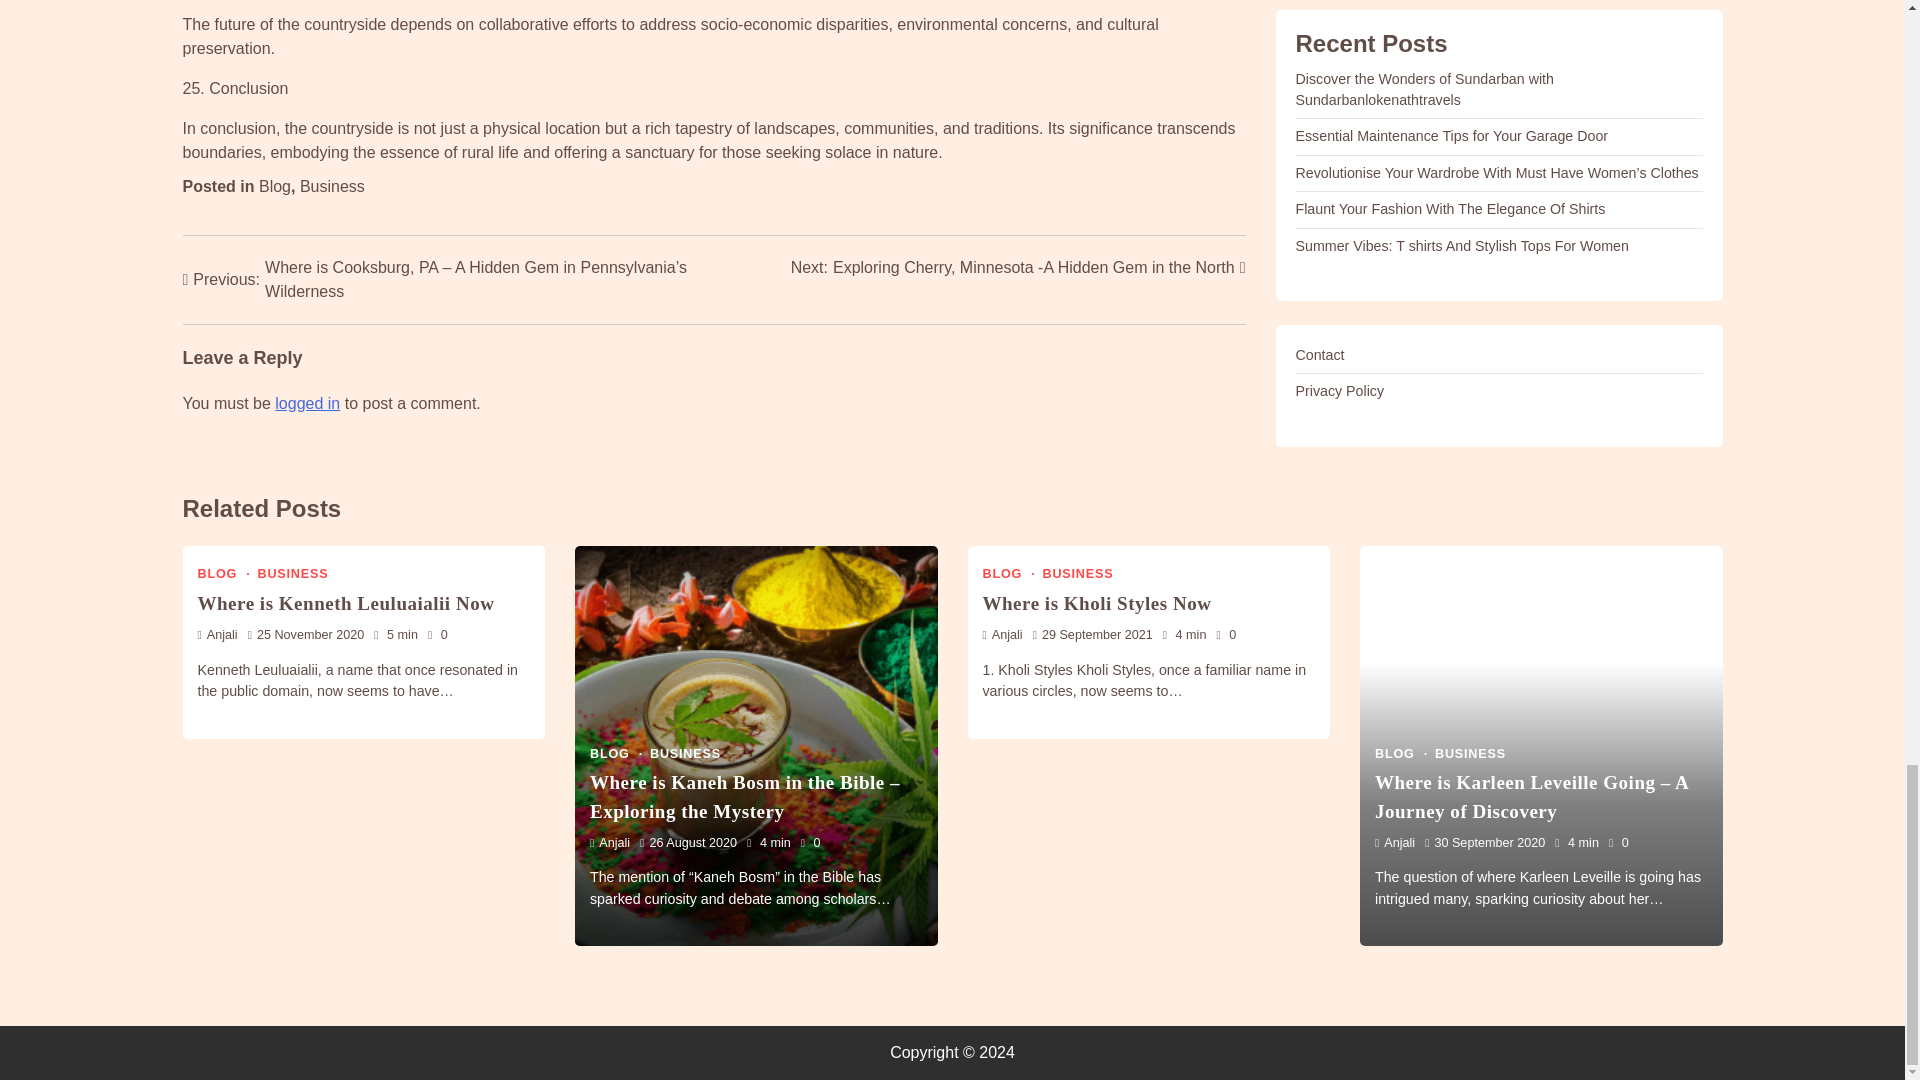 The width and height of the screenshot is (1920, 1080). I want to click on Business, so click(332, 186).